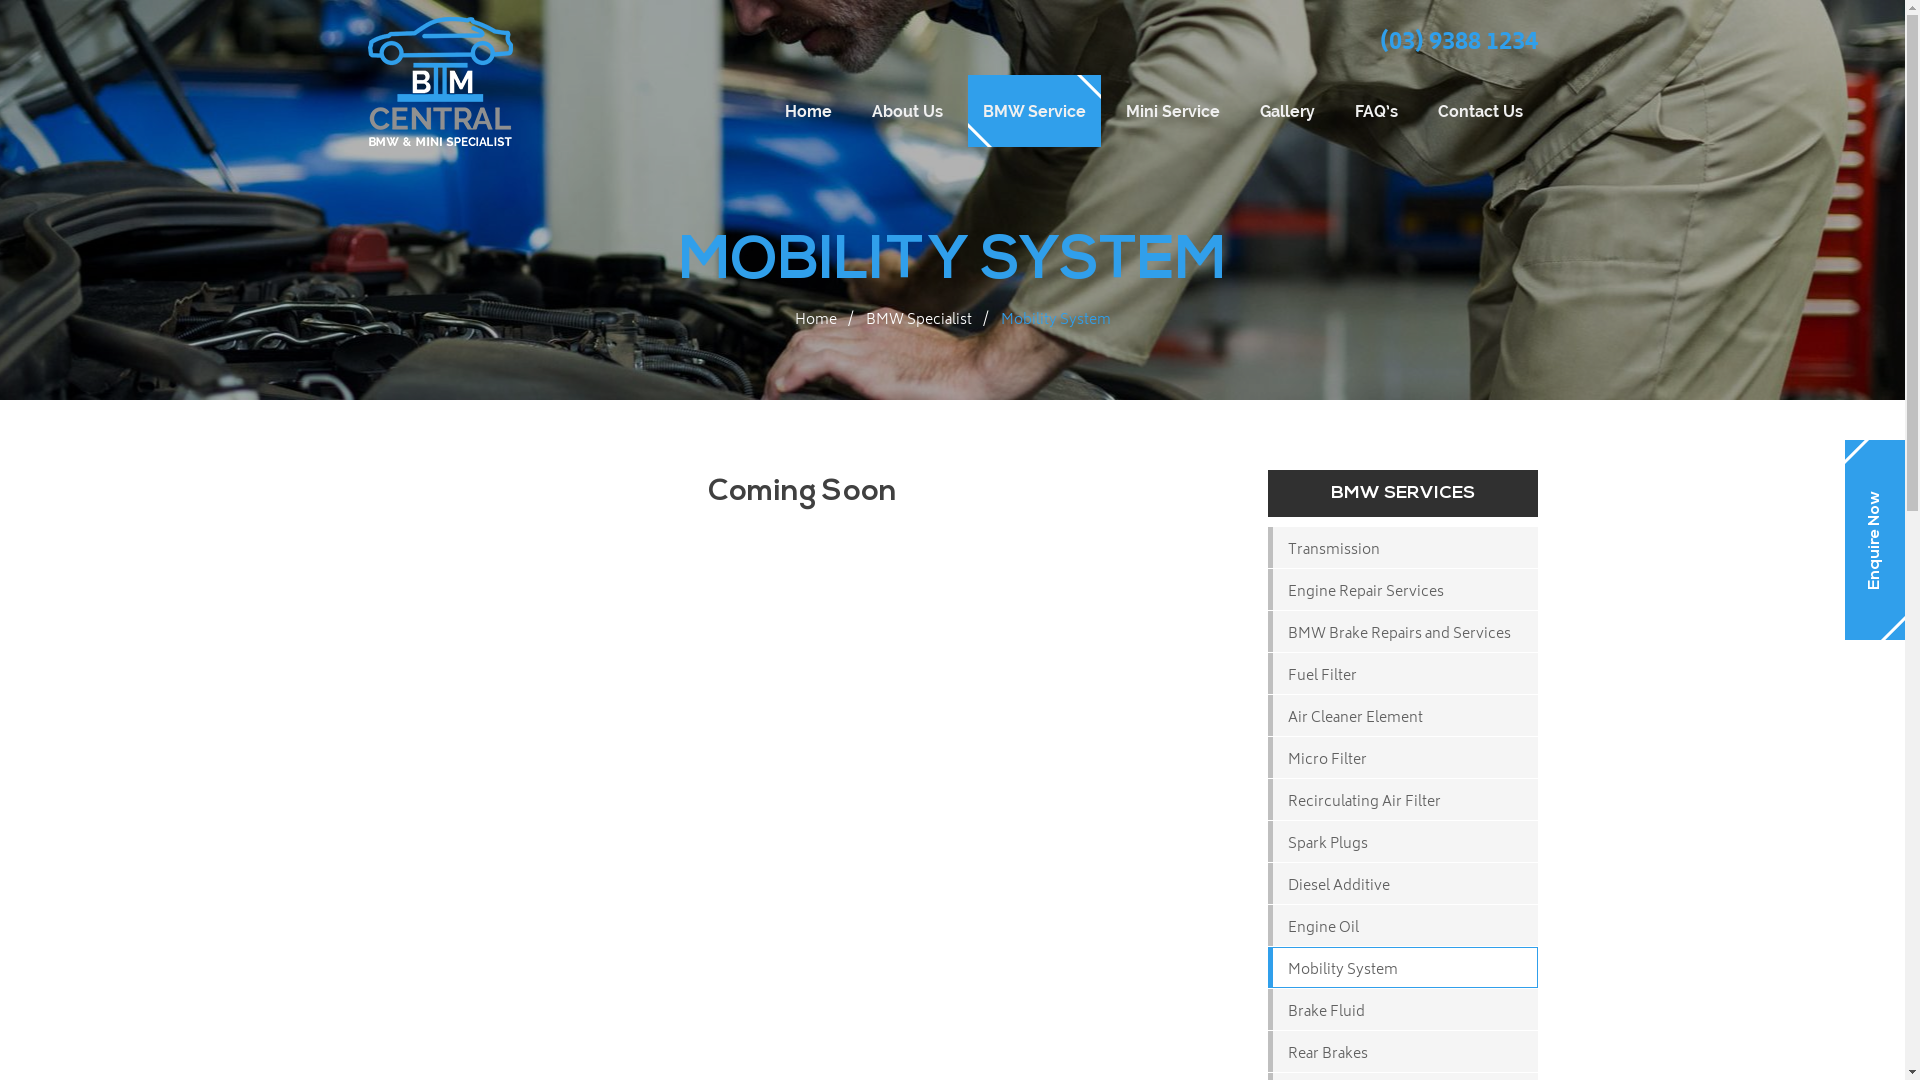 The width and height of the screenshot is (1920, 1080). What do you see at coordinates (440, 82) in the screenshot?
I see `BMCentral` at bounding box center [440, 82].